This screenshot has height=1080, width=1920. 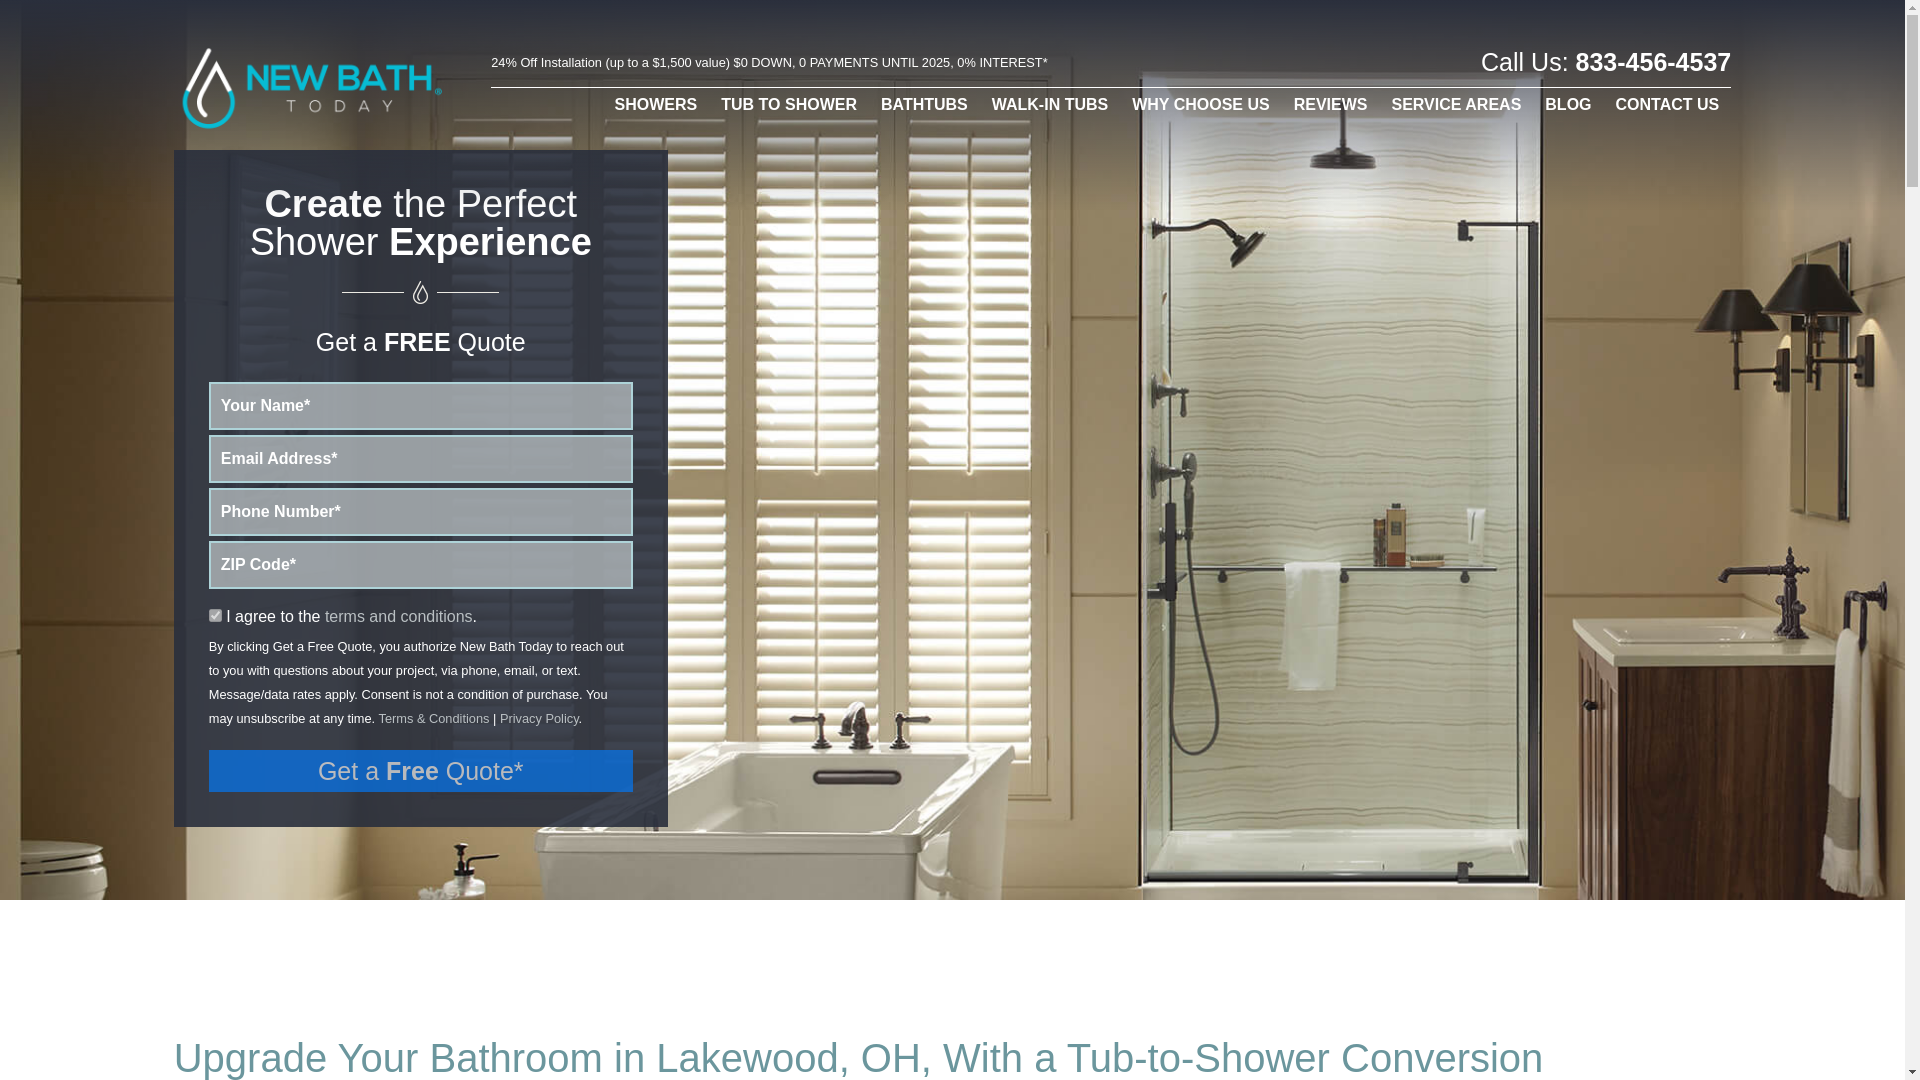 What do you see at coordinates (1667, 104) in the screenshot?
I see `CONTACT US` at bounding box center [1667, 104].